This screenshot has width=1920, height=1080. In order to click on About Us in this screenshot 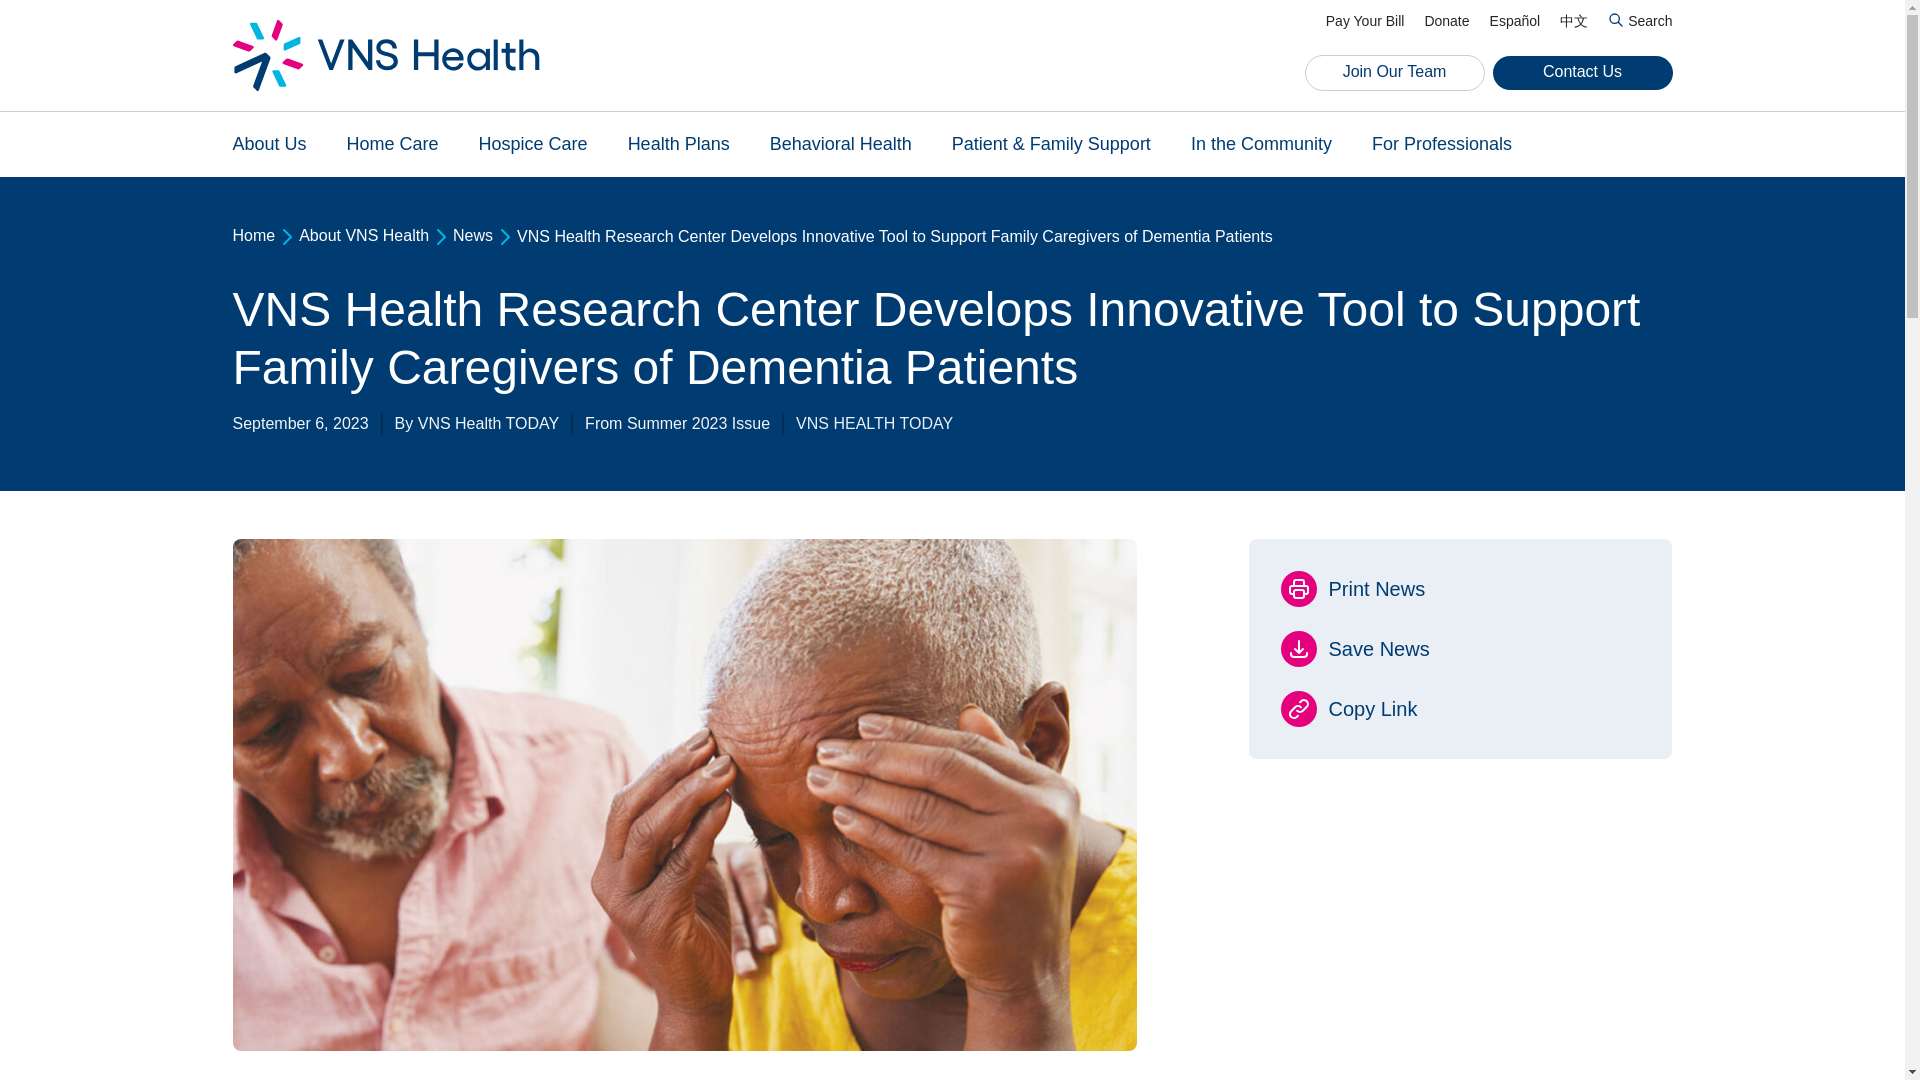, I will do `click(268, 144)`.